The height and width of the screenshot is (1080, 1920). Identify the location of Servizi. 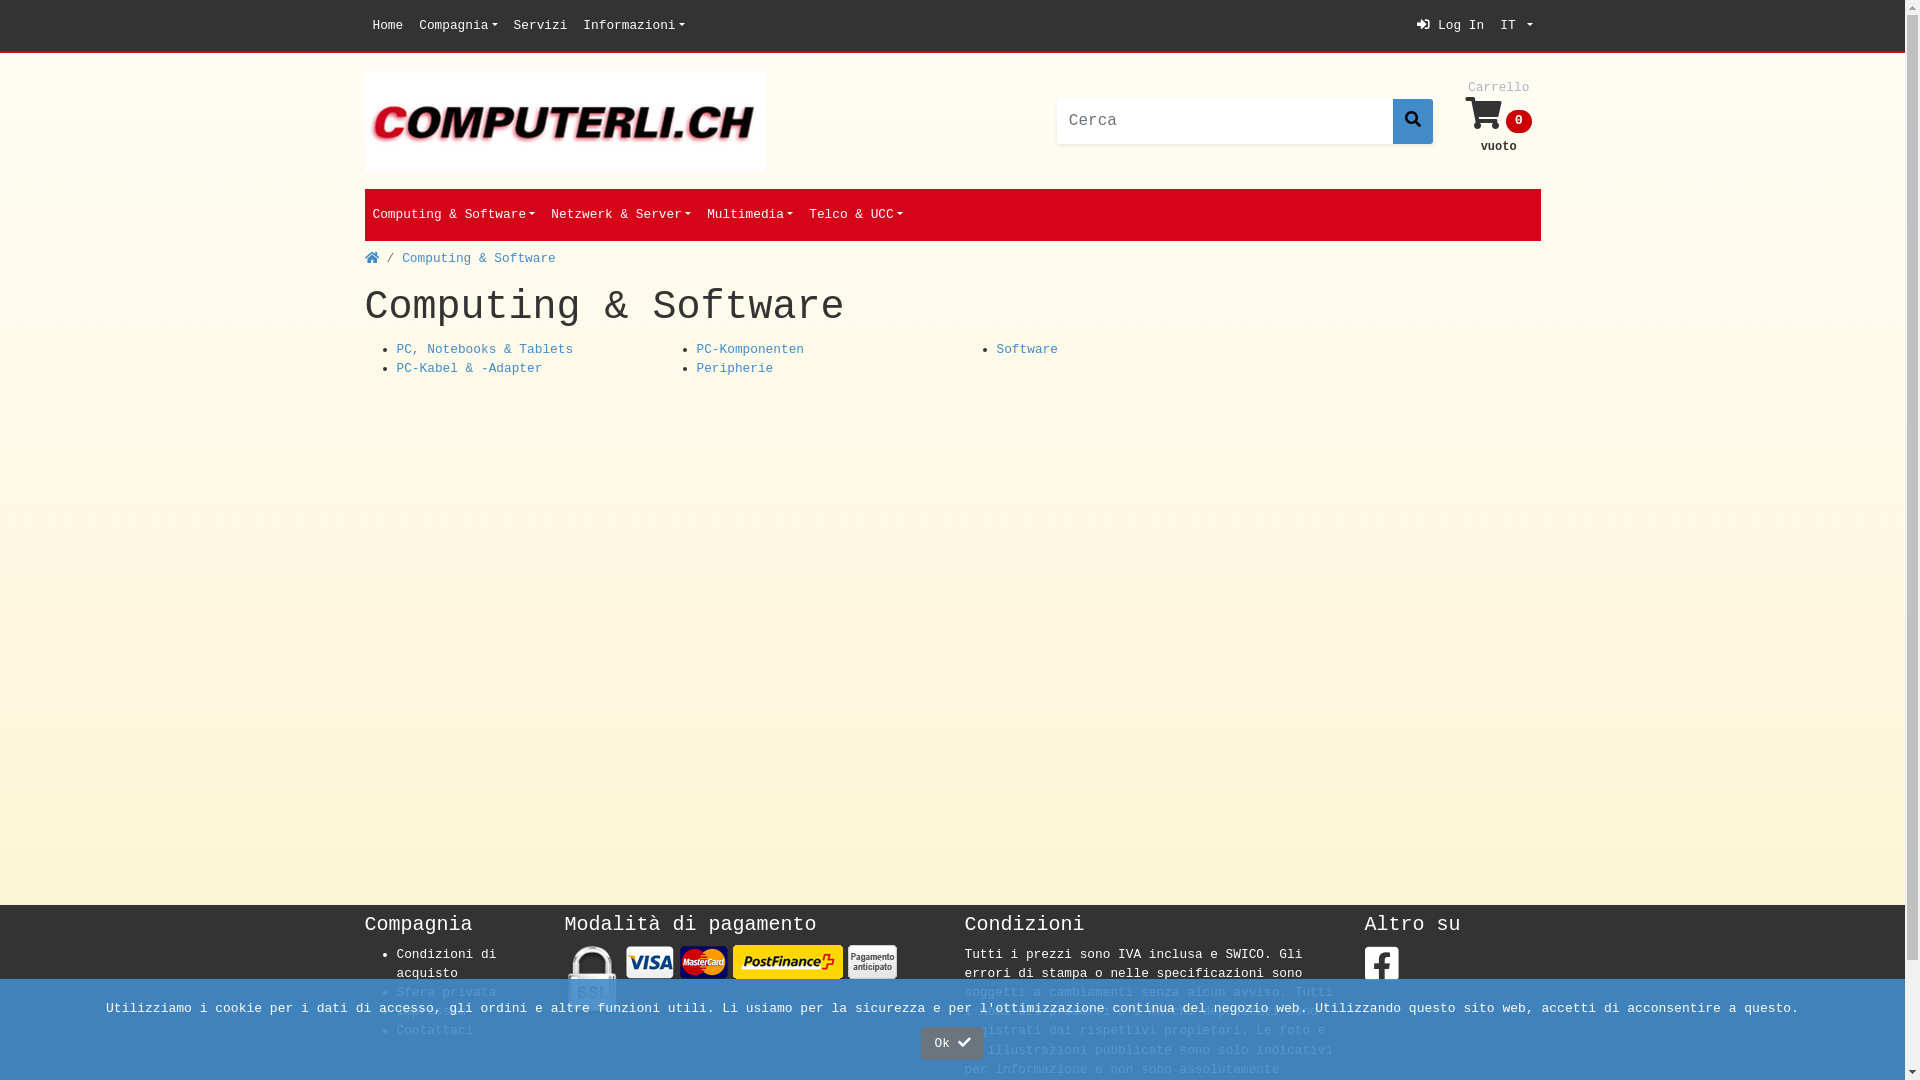
(541, 26).